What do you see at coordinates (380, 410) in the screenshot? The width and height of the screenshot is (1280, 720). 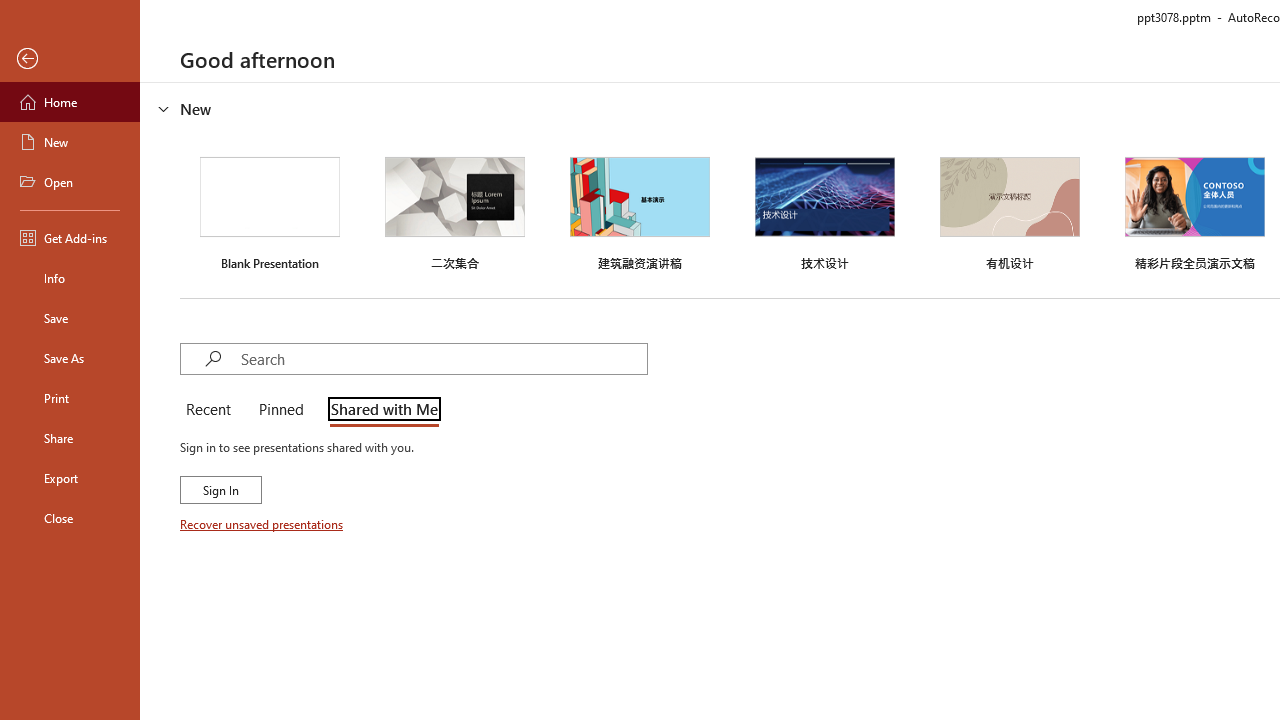 I see `Shared with Me` at bounding box center [380, 410].